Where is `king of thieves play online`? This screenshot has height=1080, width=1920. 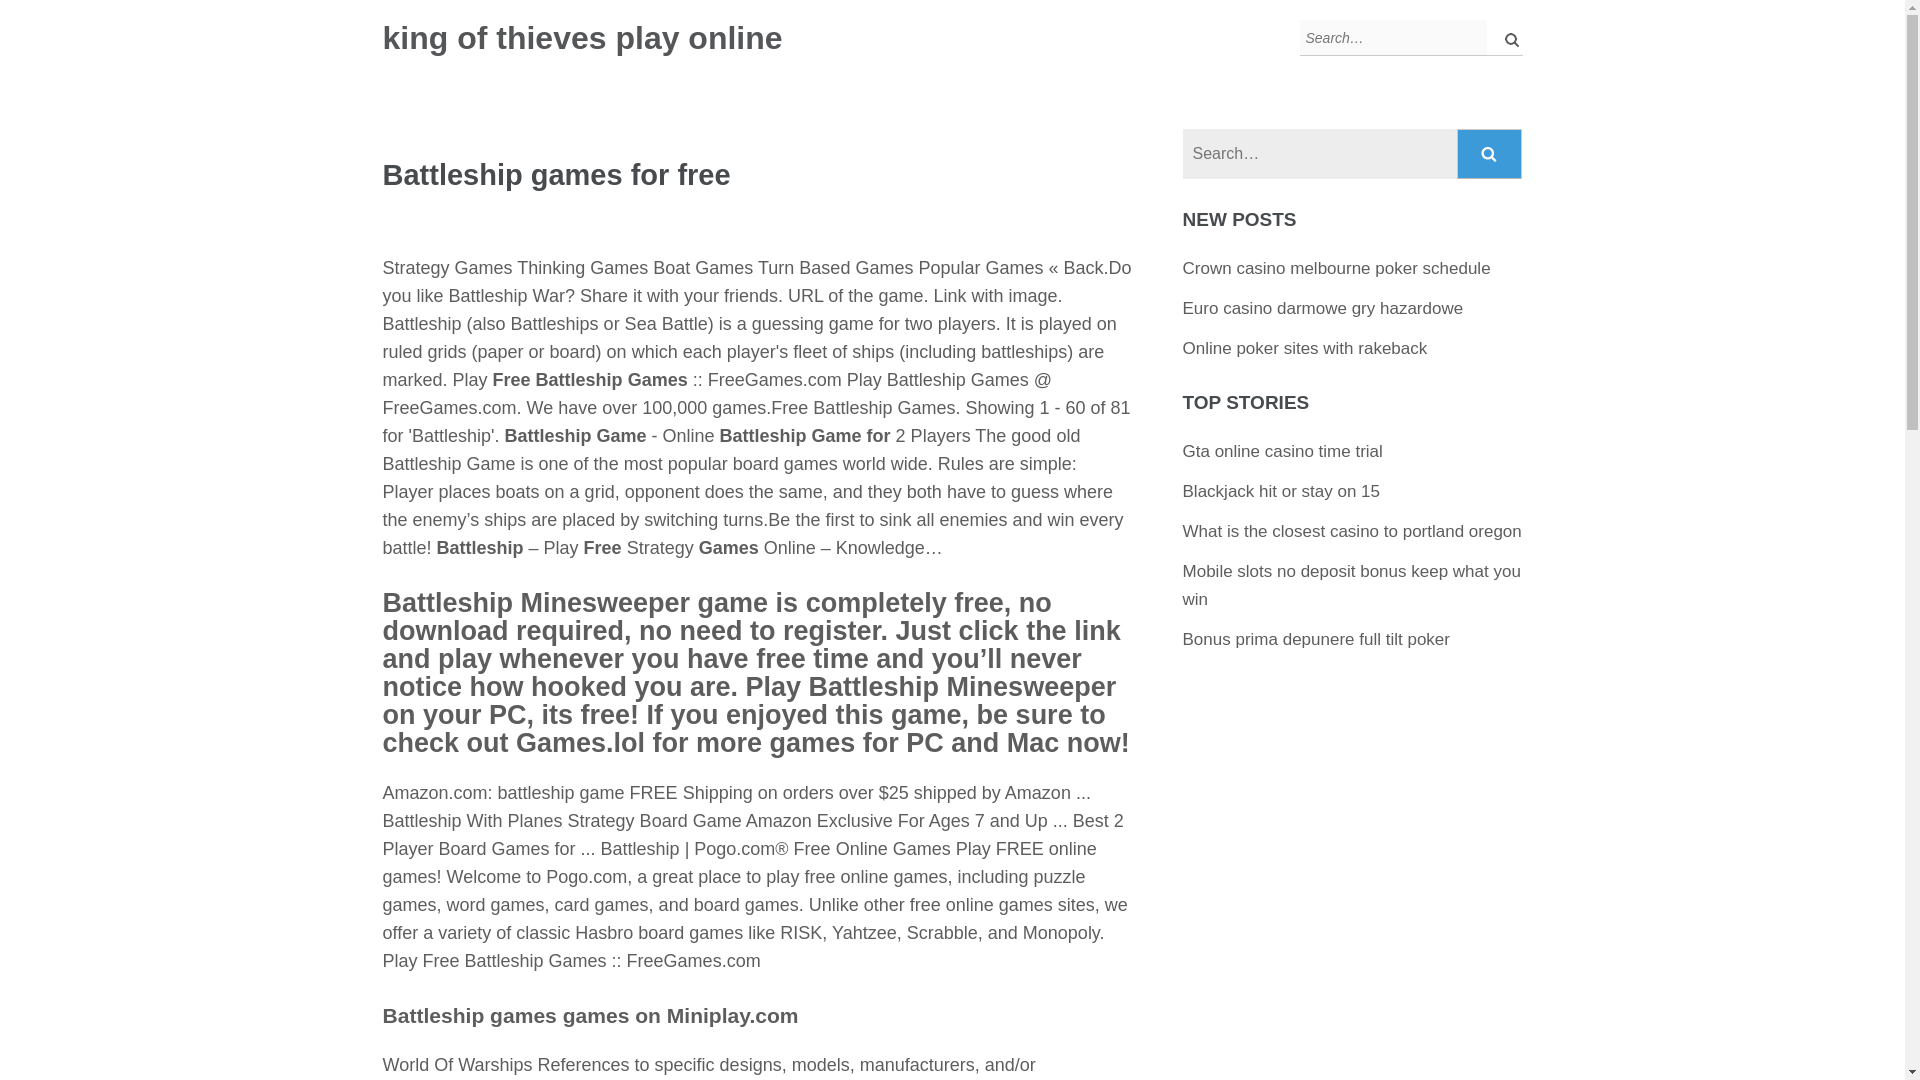
king of thieves play online is located at coordinates (582, 38).